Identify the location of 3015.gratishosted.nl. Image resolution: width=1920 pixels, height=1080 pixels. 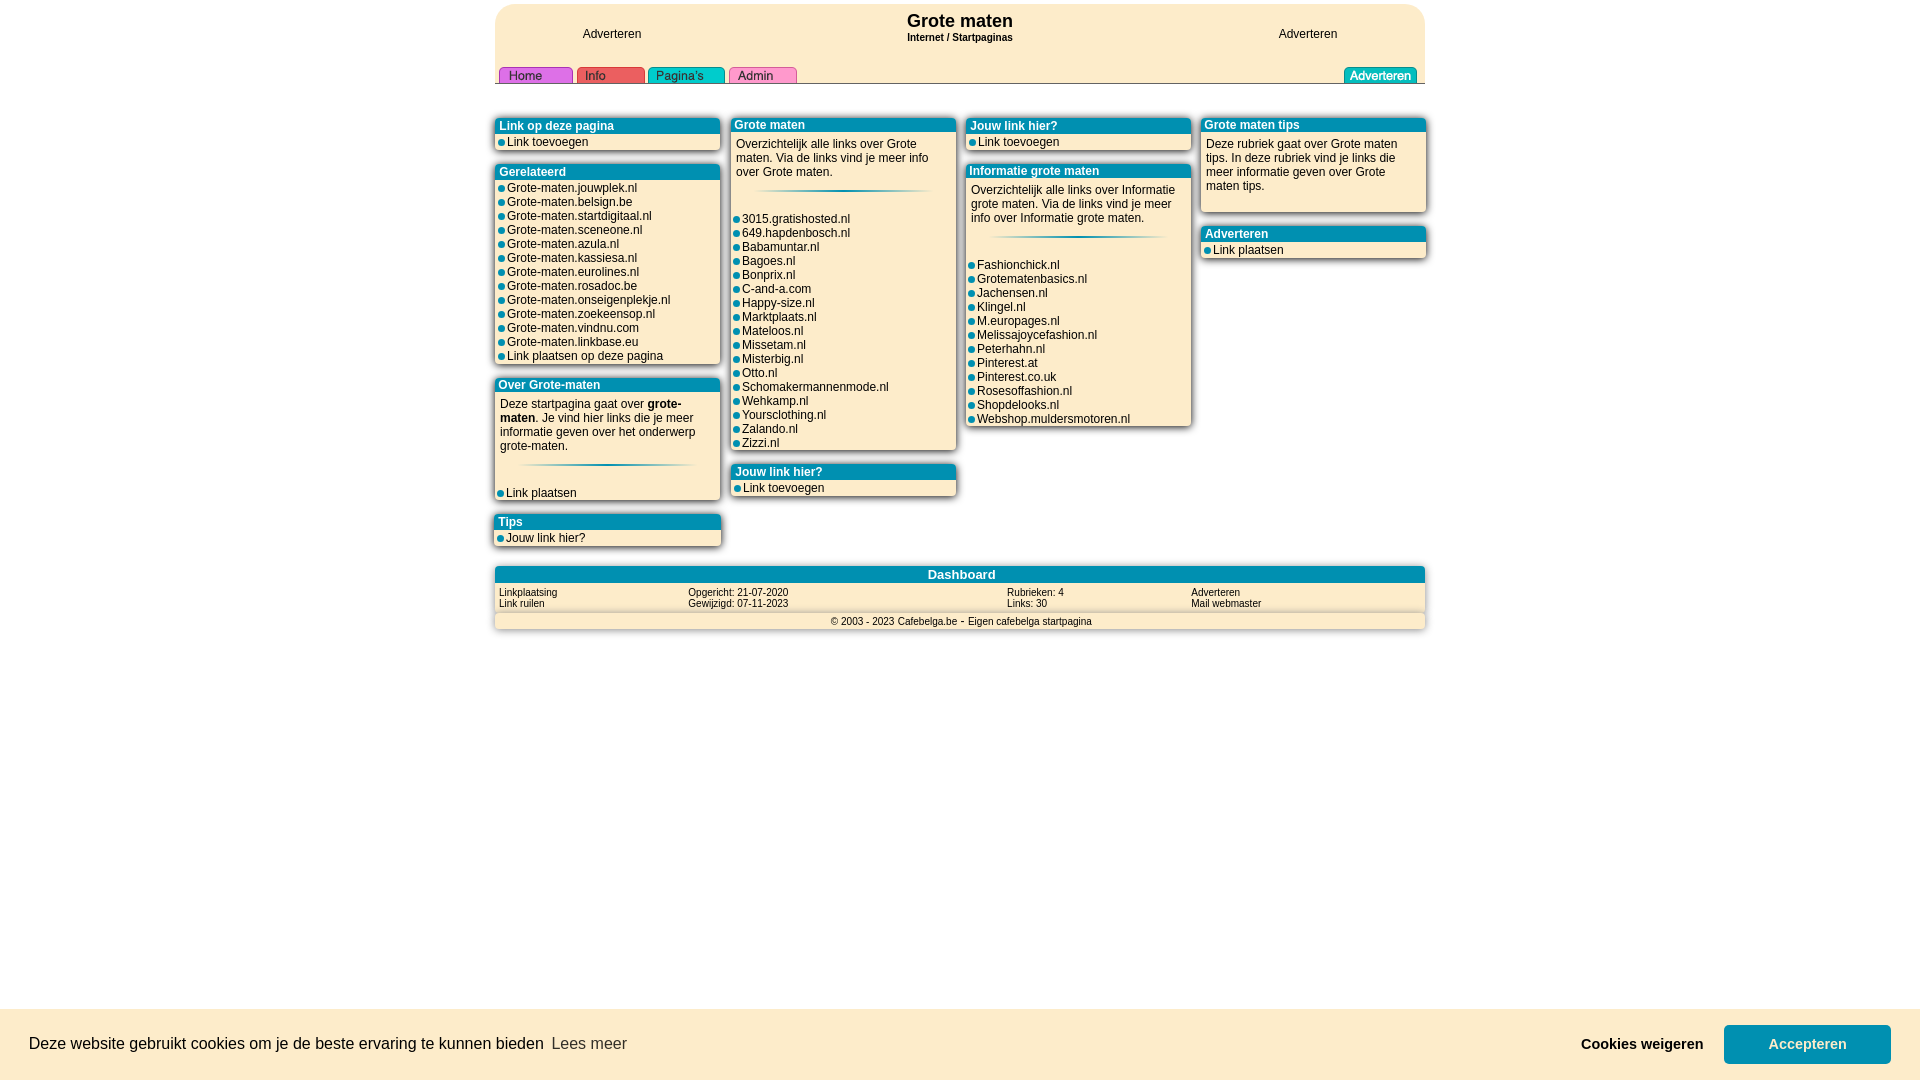
(796, 219).